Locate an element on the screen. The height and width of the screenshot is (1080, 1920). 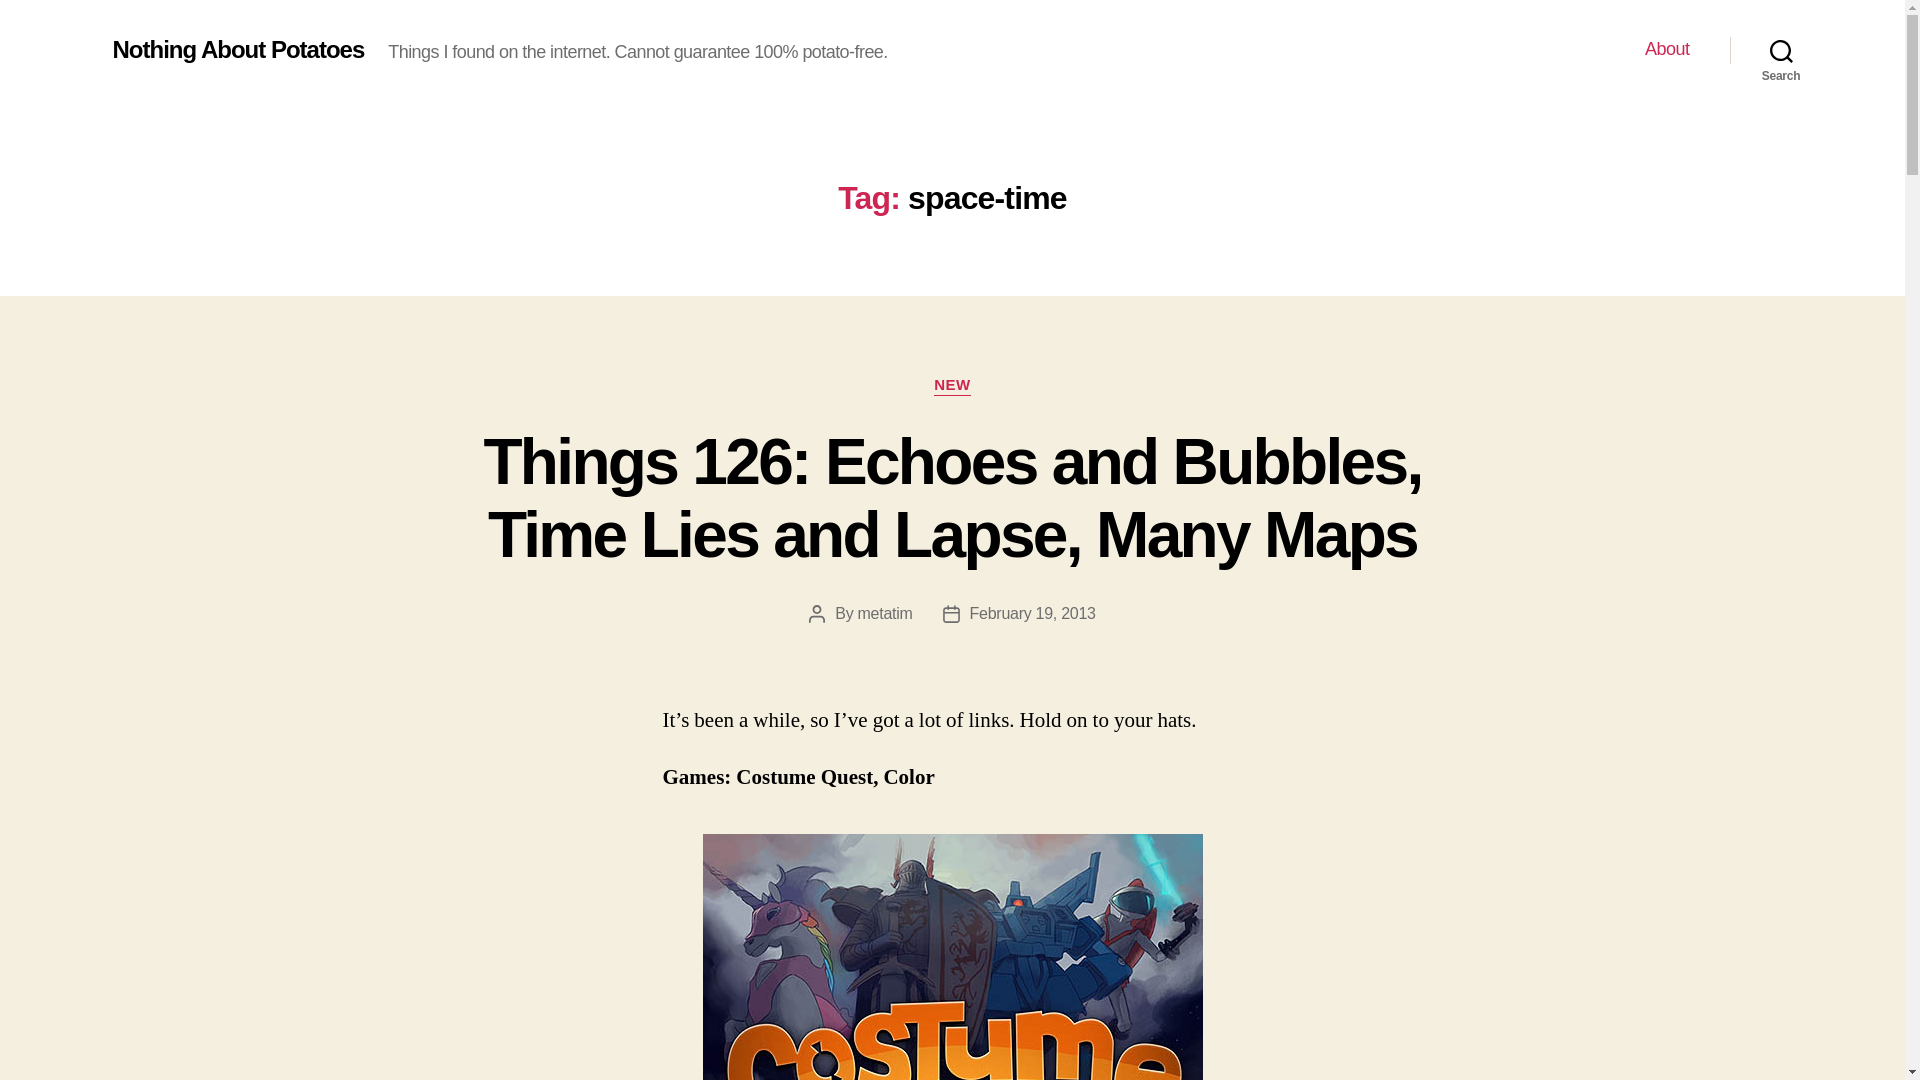
About is located at coordinates (1667, 49).